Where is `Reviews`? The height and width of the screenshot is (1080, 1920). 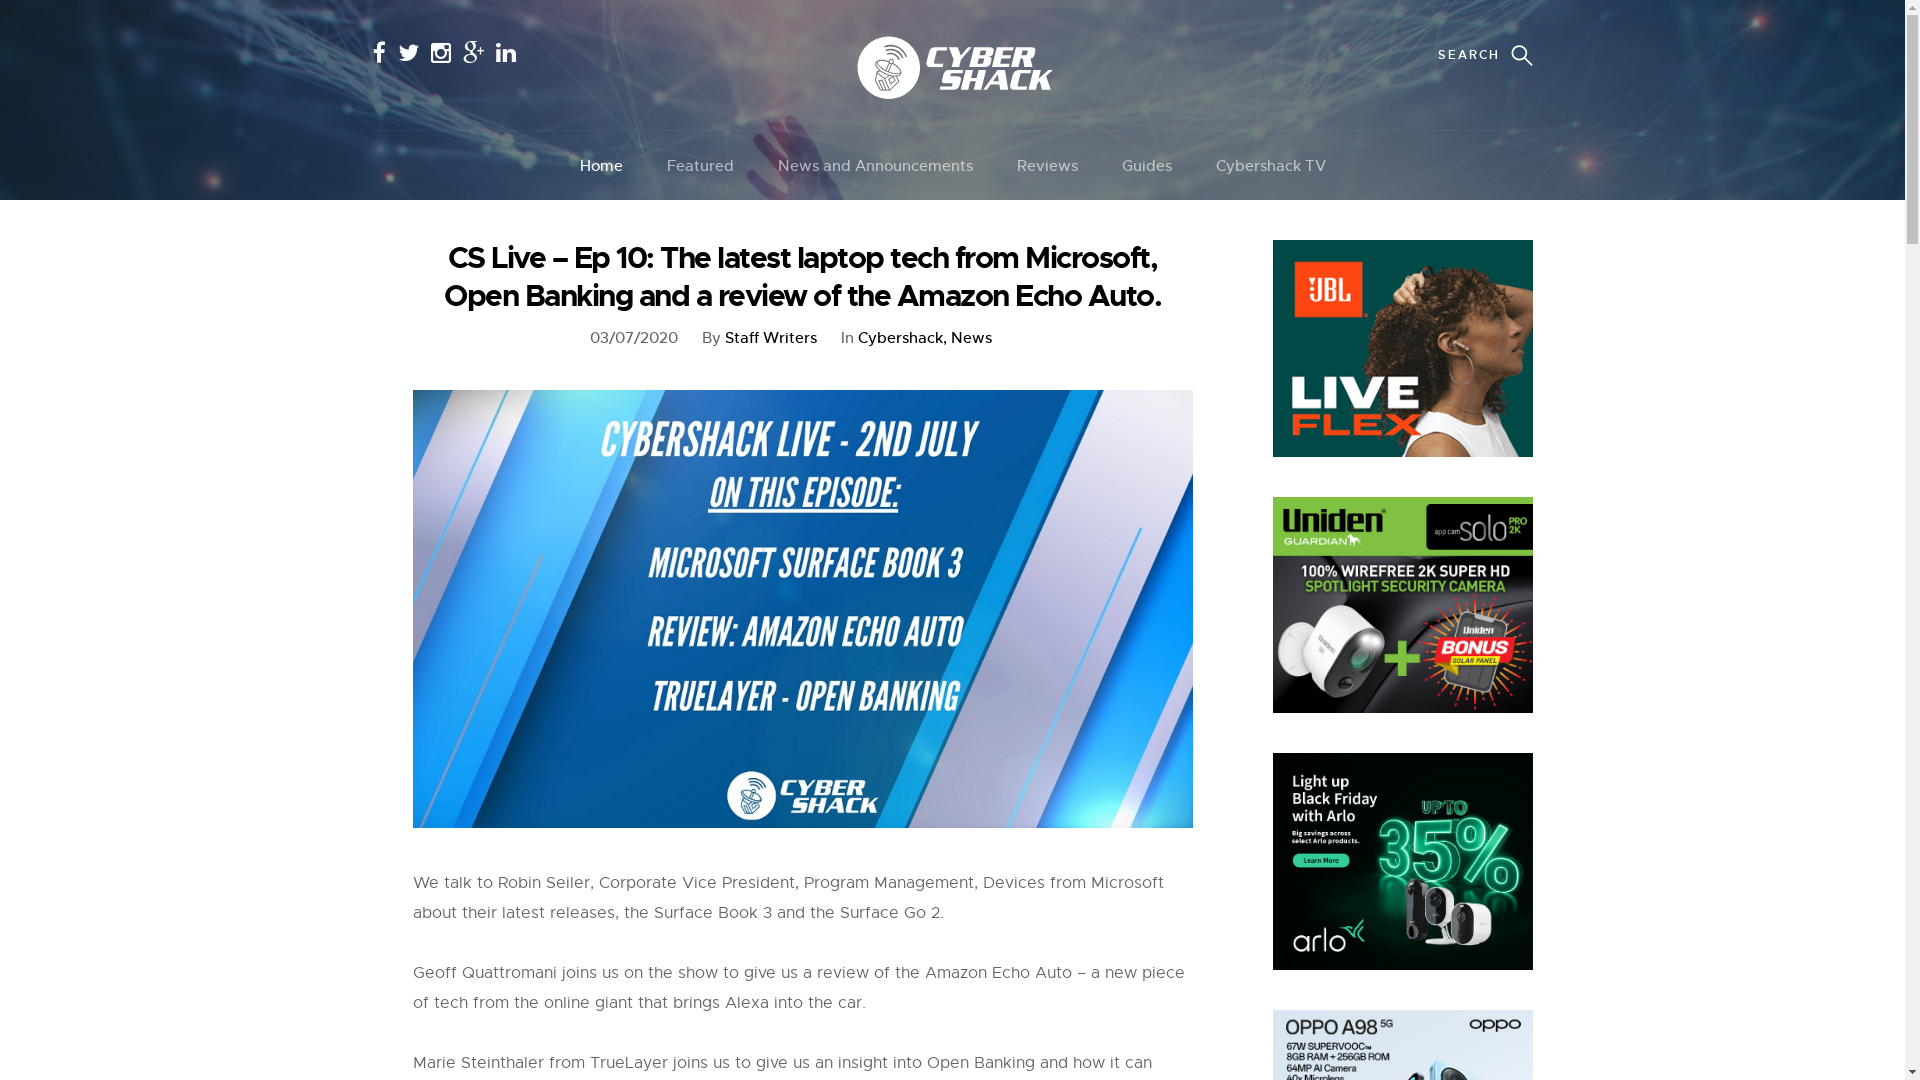
Reviews is located at coordinates (1046, 166).